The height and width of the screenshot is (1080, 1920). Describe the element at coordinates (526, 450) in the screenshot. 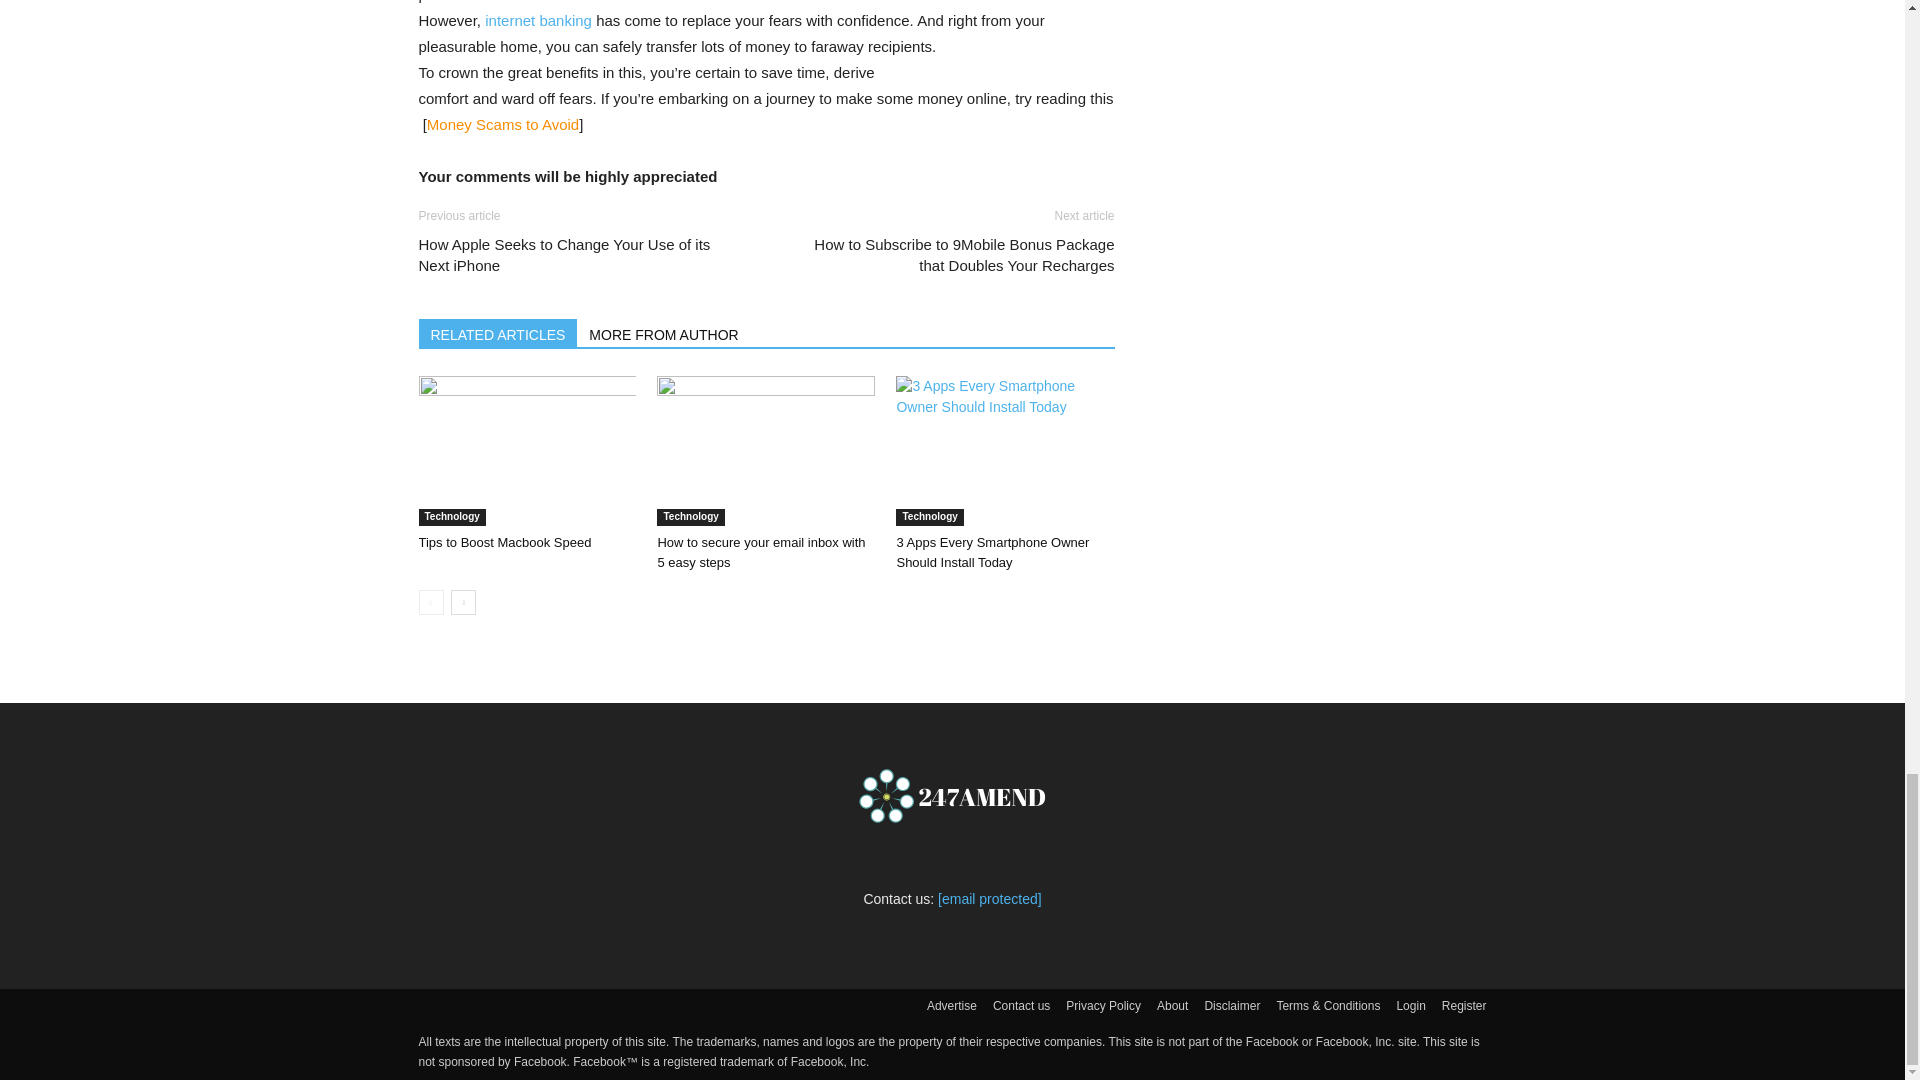

I see `Tips to Boost Macbook Speed` at that location.